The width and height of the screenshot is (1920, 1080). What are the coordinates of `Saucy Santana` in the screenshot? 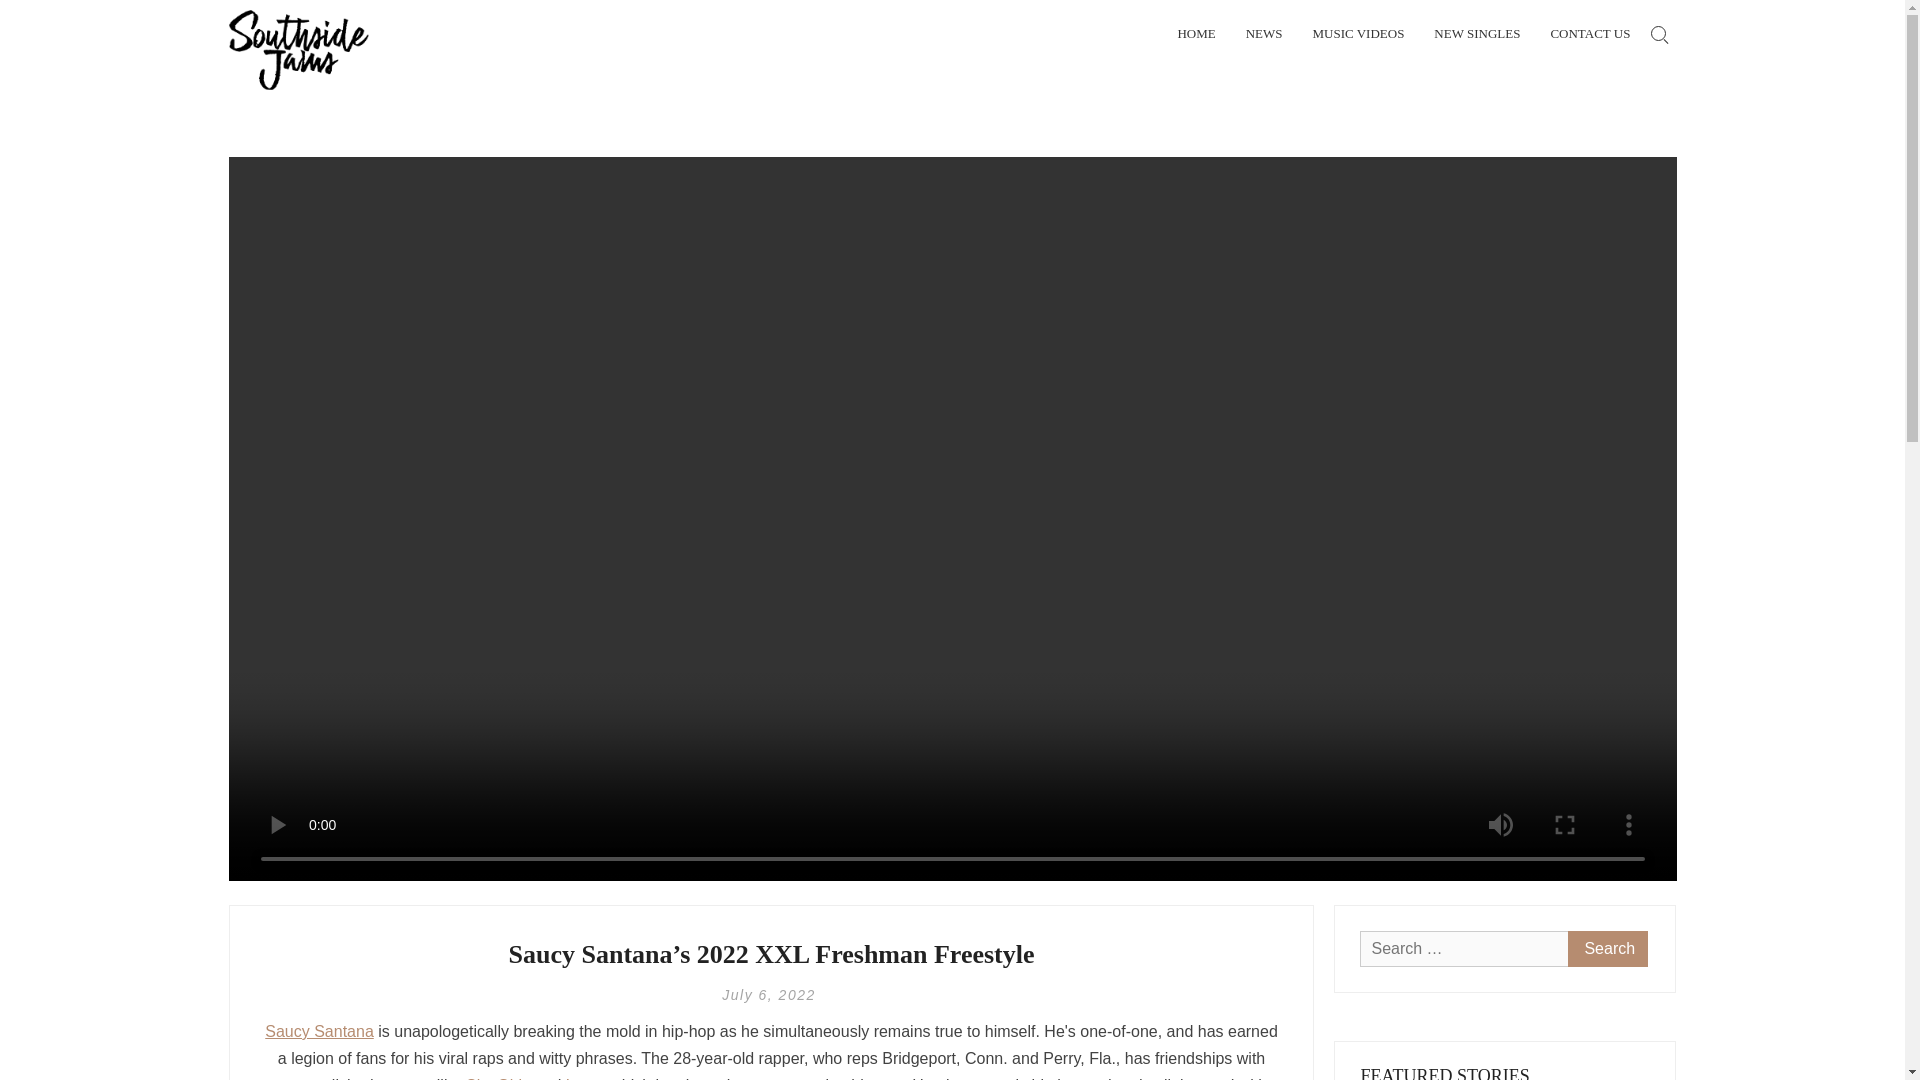 It's located at (319, 1031).